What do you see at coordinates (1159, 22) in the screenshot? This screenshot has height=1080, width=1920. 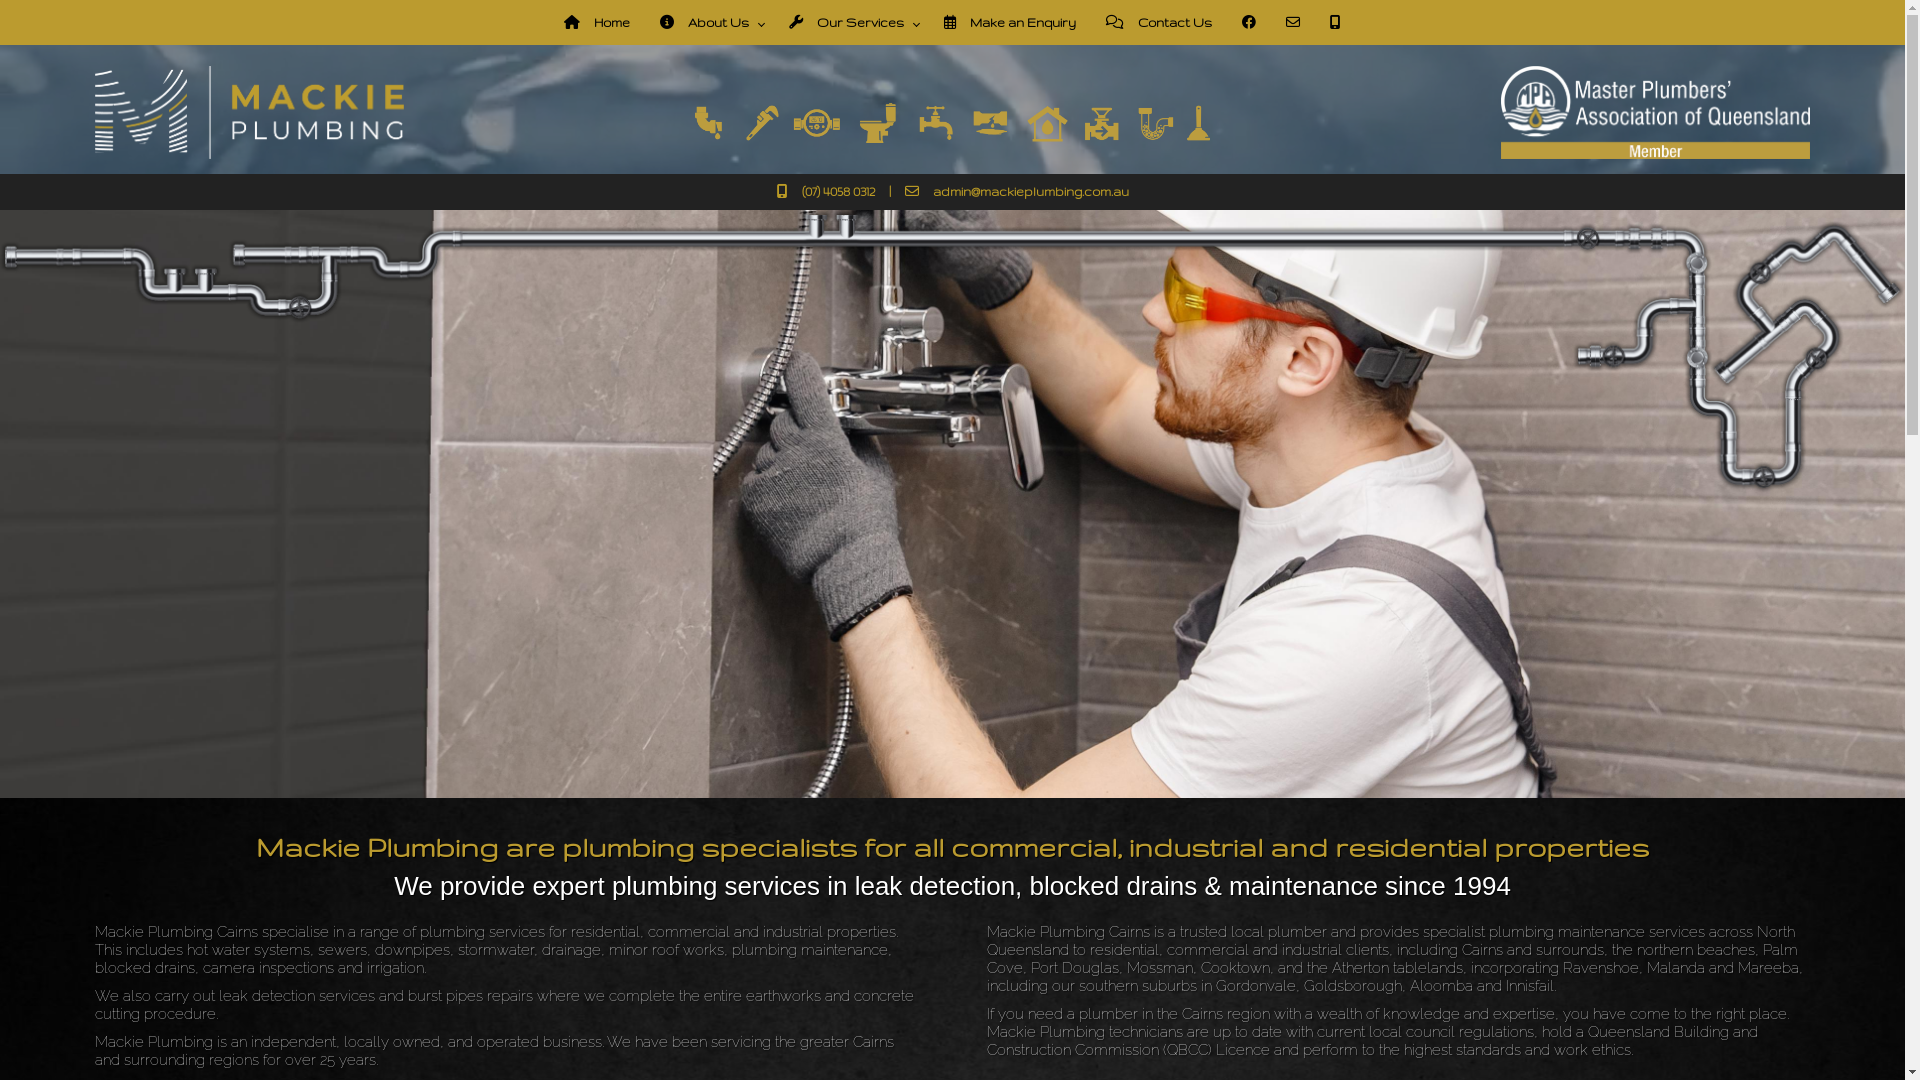 I see `Contact Us` at bounding box center [1159, 22].